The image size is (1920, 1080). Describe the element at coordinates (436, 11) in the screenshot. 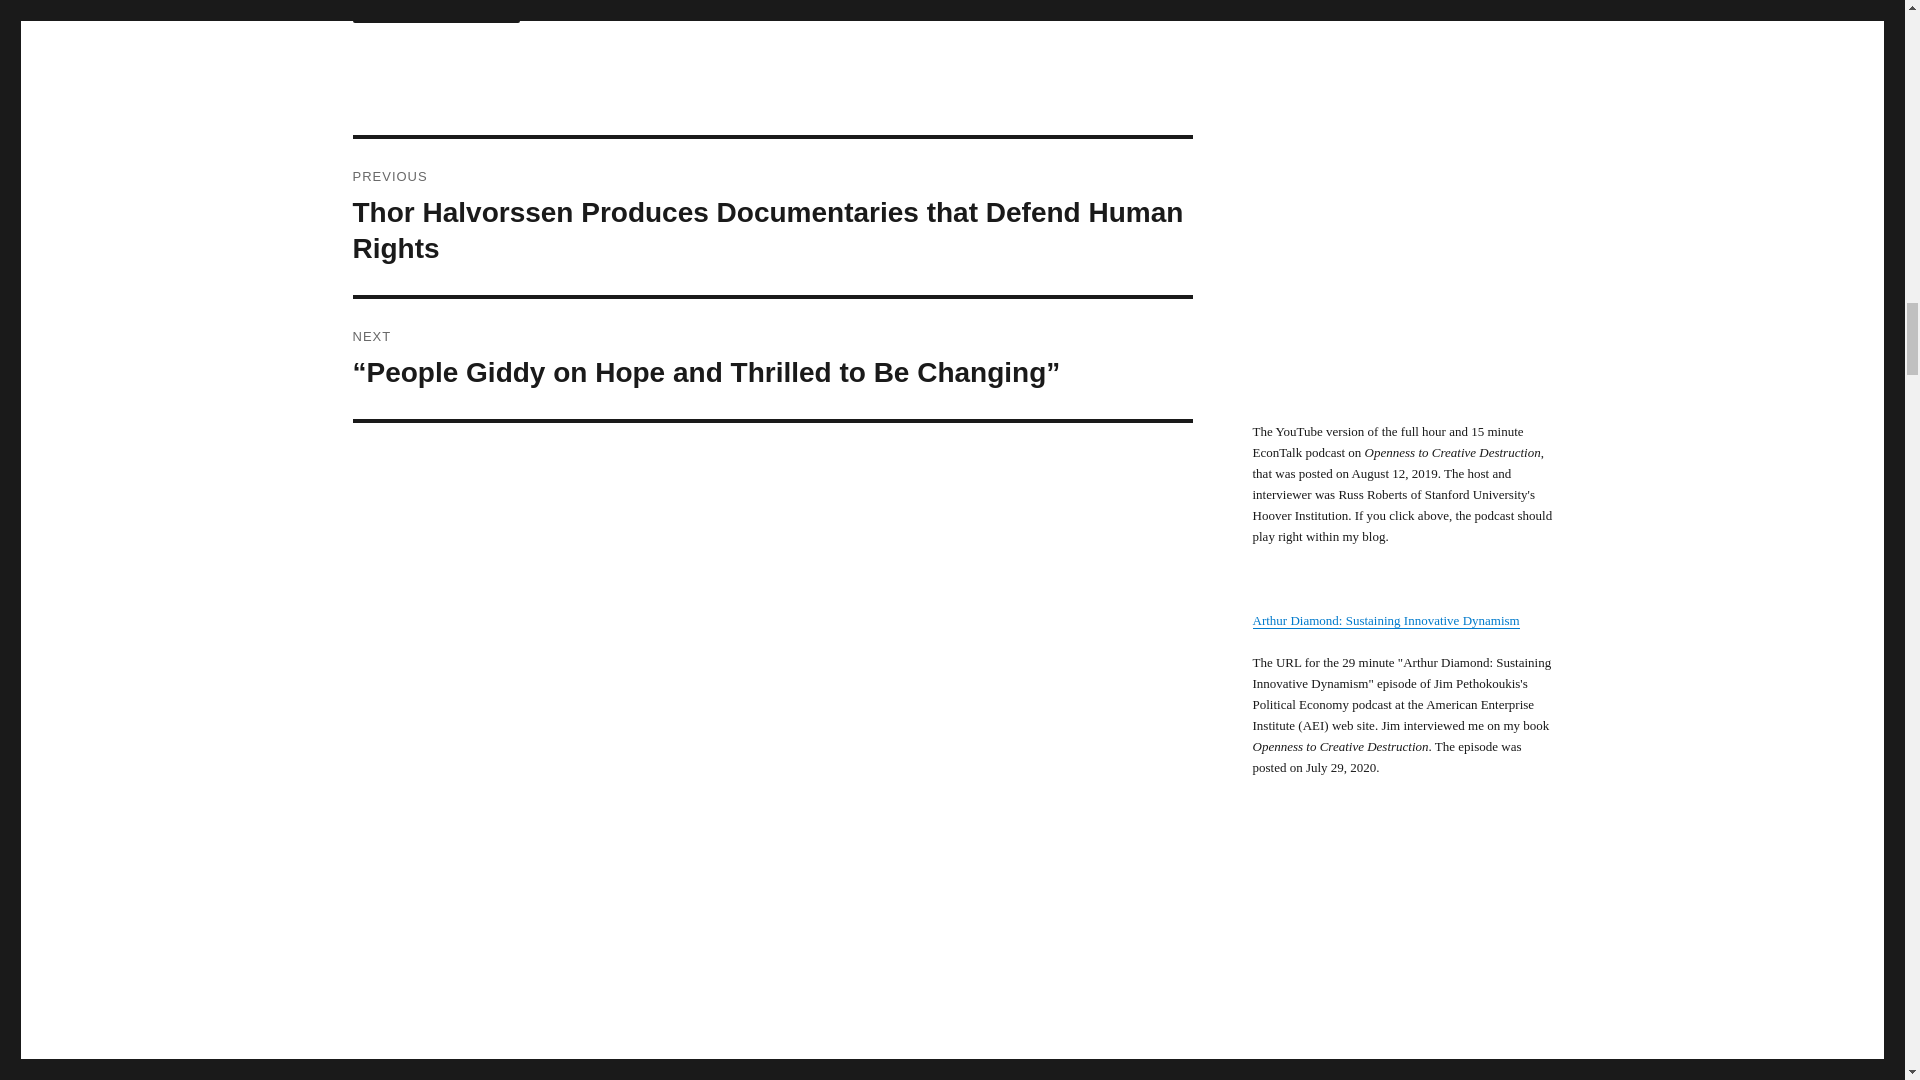

I see `Post Comment` at that location.